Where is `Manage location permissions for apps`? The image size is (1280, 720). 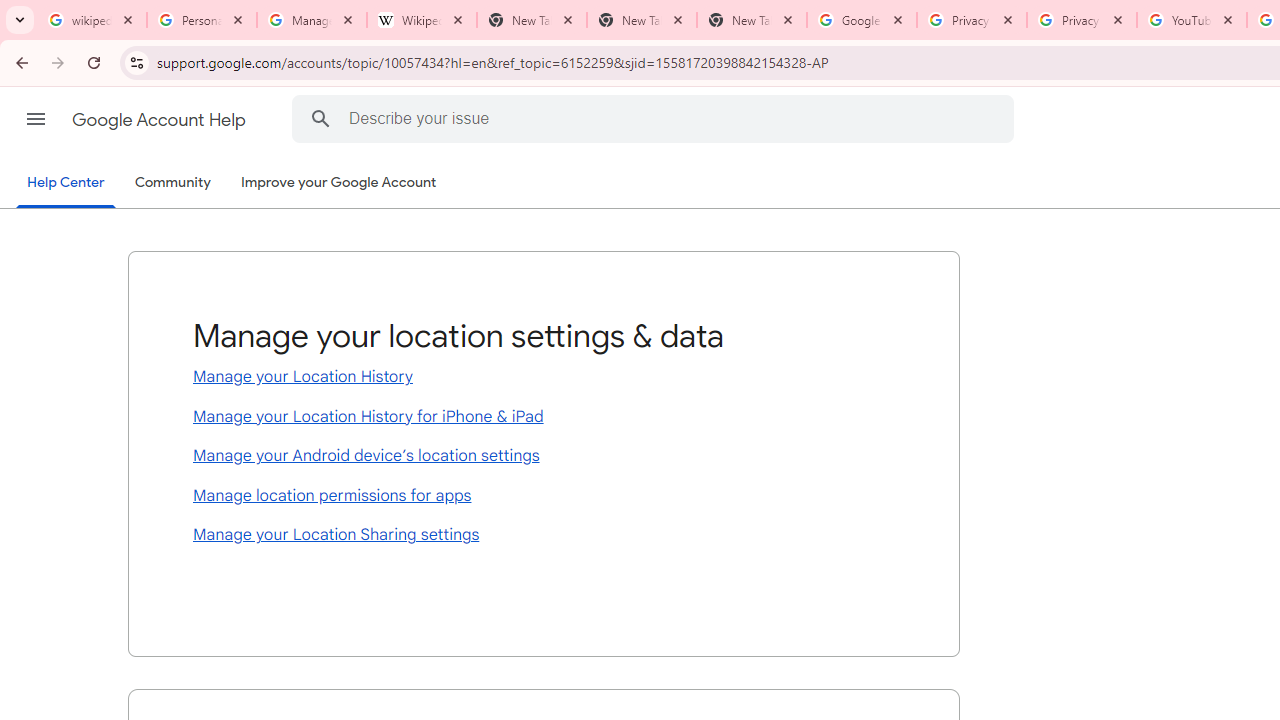 Manage location permissions for apps is located at coordinates (544, 496).